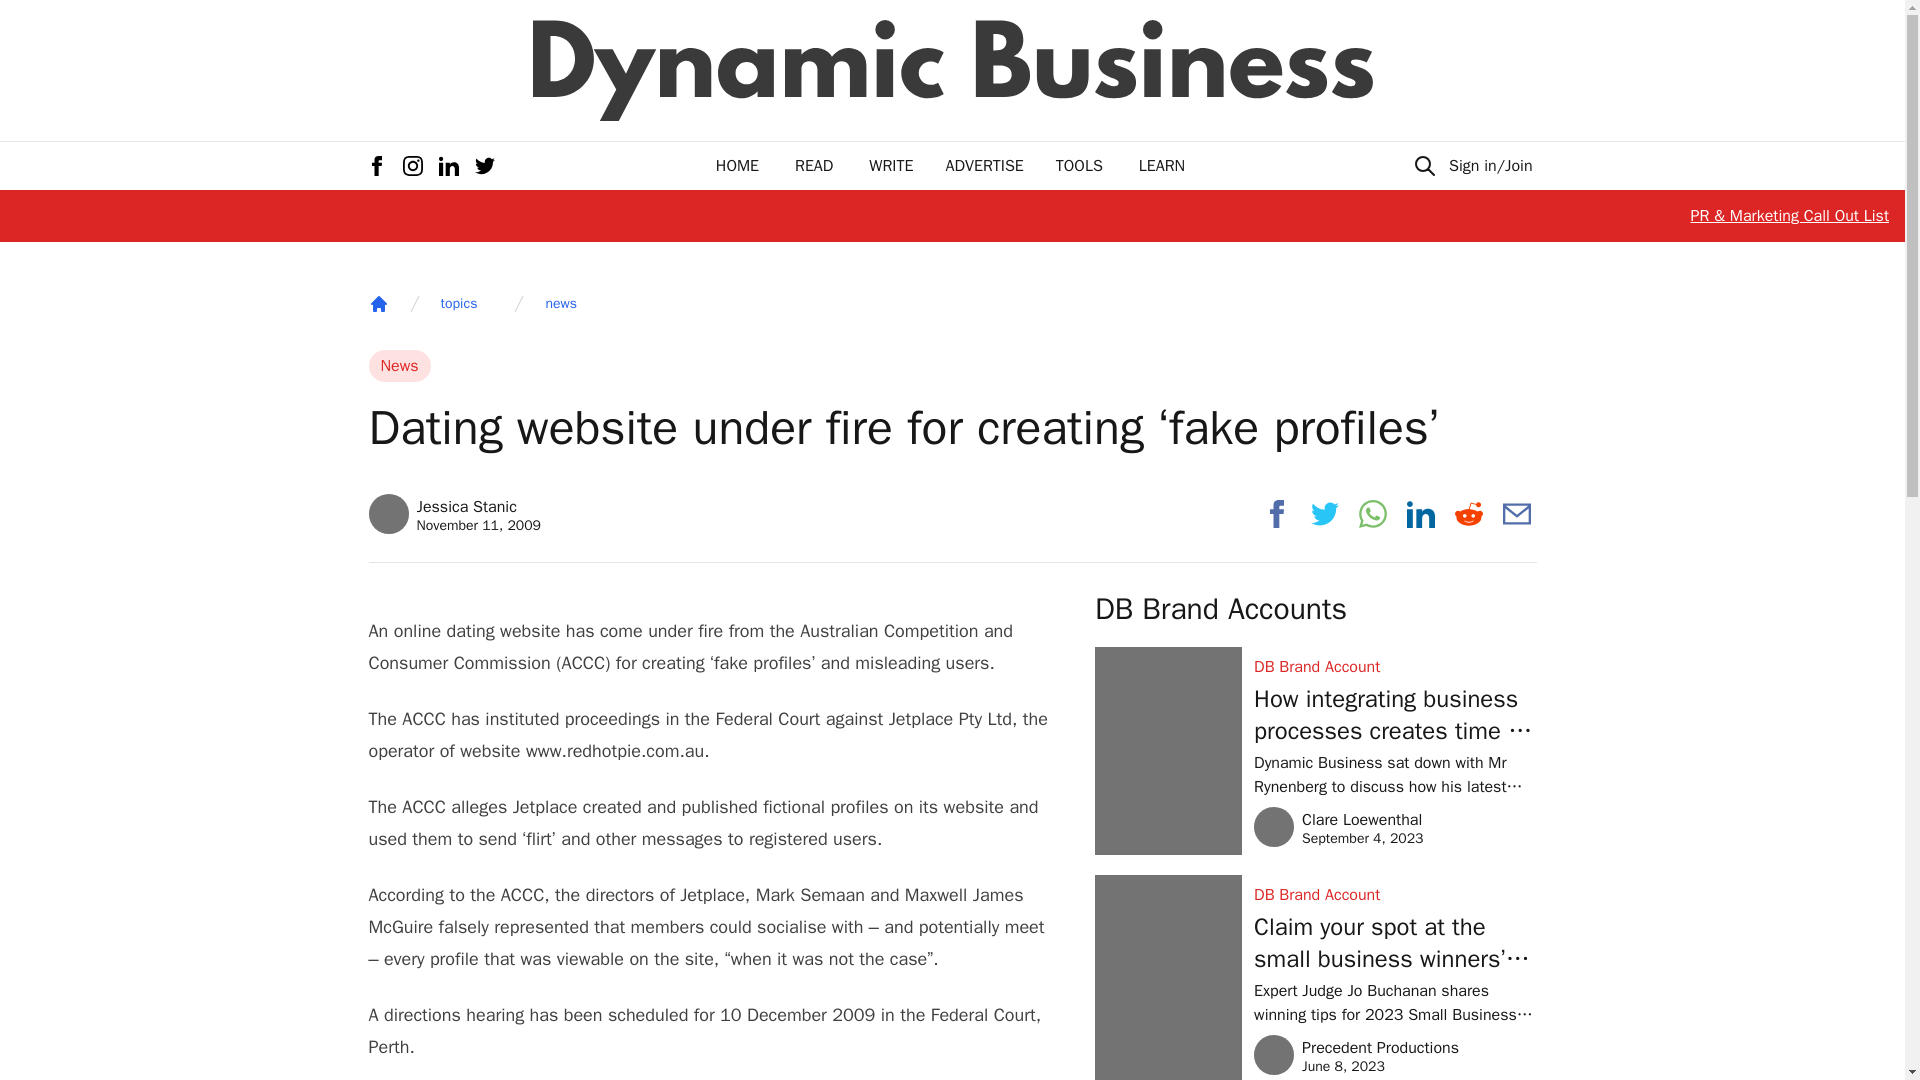 The height and width of the screenshot is (1080, 1920). Describe the element at coordinates (1161, 166) in the screenshot. I see `HOME` at that location.